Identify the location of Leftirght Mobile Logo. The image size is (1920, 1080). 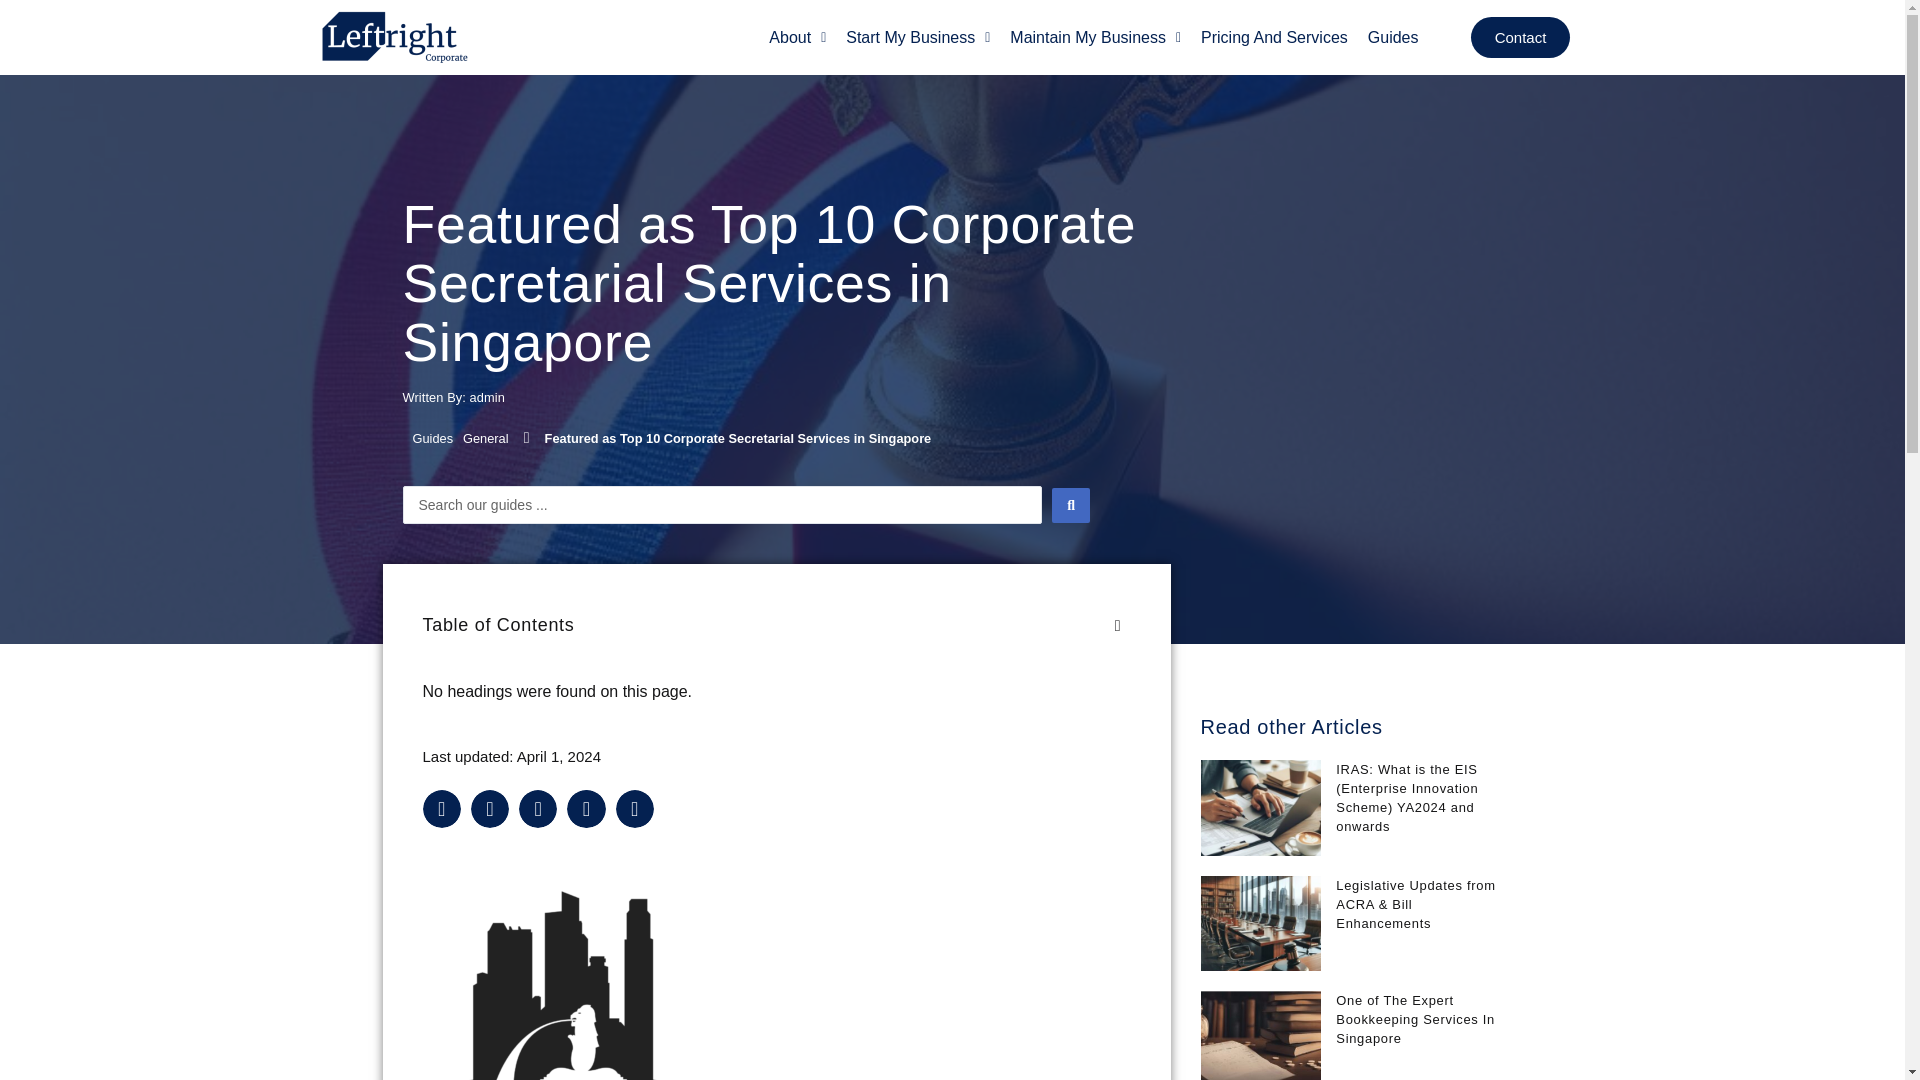
(395, 36).